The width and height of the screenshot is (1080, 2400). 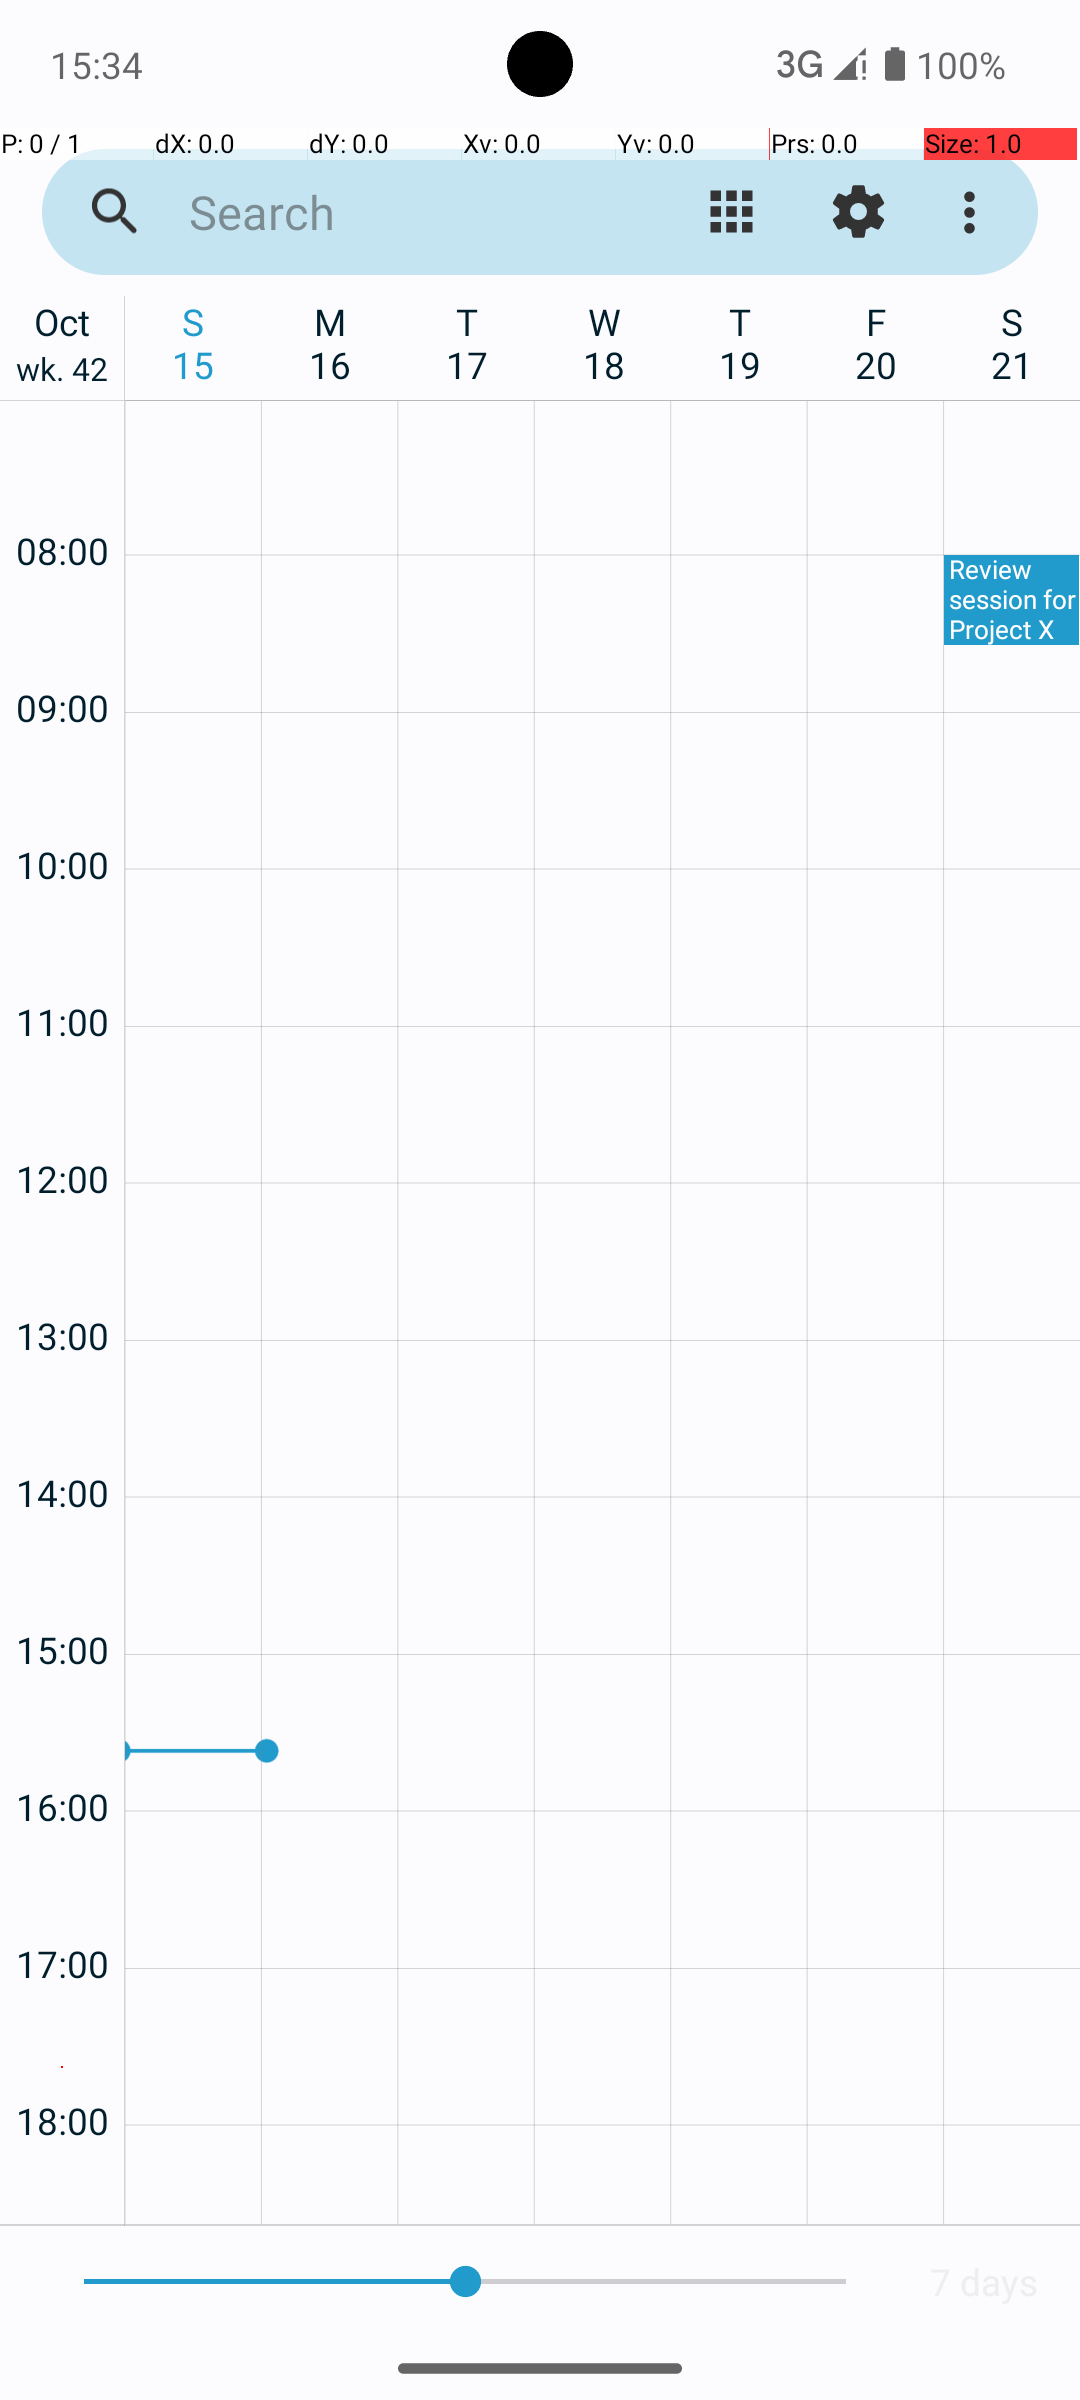 What do you see at coordinates (62, 2068) in the screenshot?
I see `18:00` at bounding box center [62, 2068].